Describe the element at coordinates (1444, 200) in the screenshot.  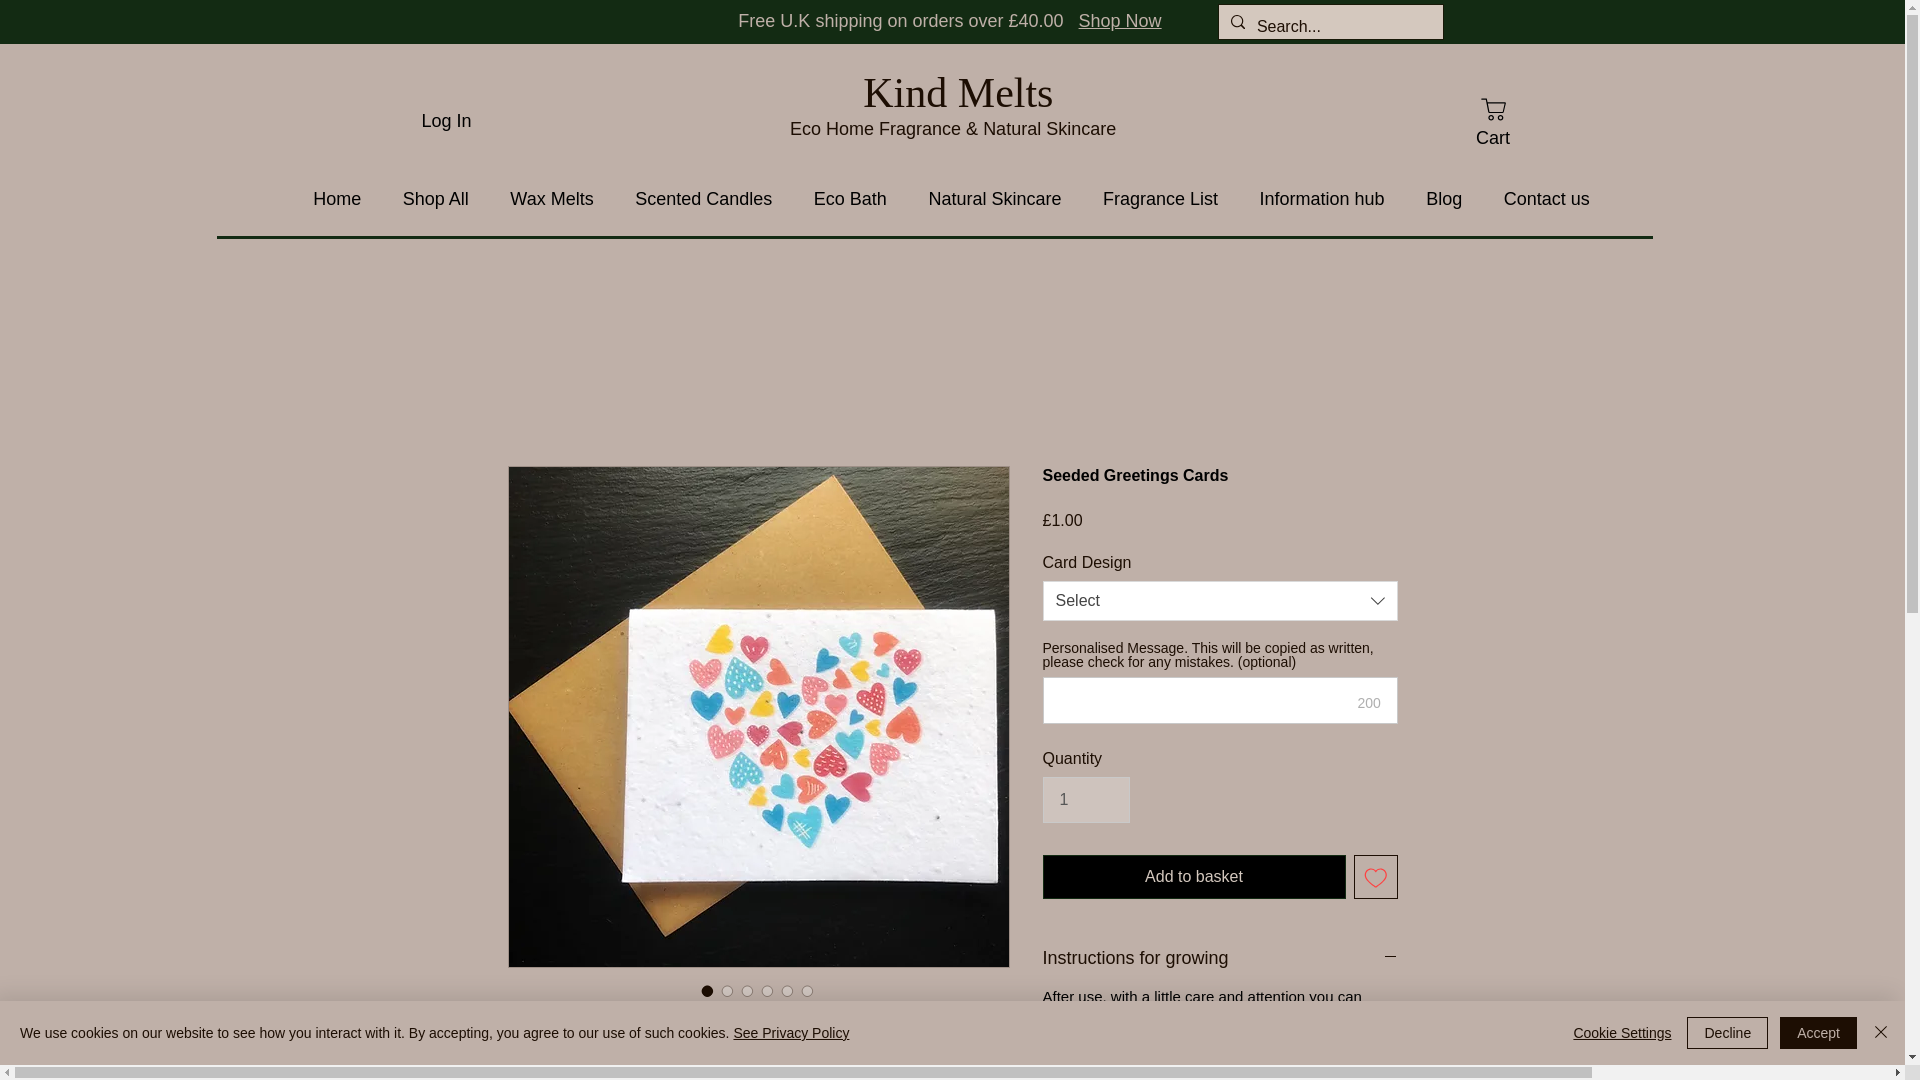
I see `Blog` at that location.